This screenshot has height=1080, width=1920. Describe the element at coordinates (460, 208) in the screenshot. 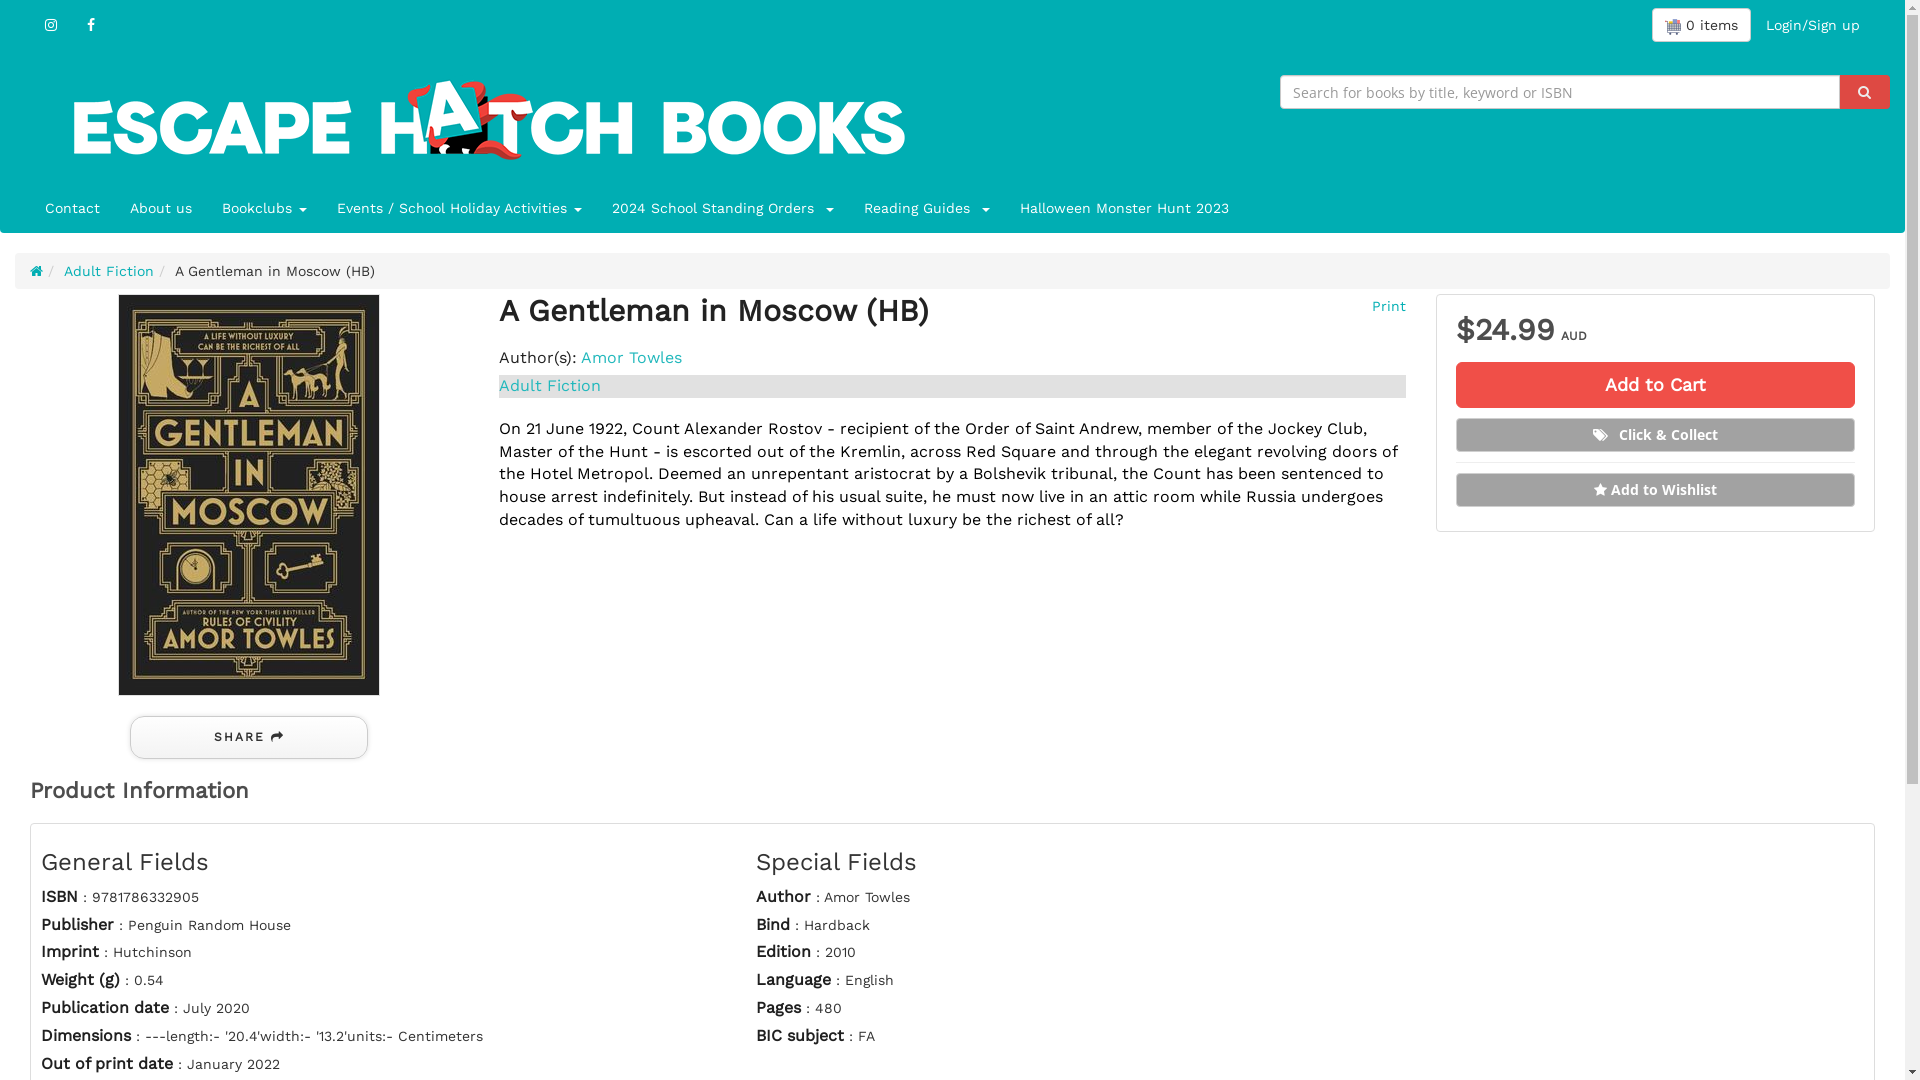

I see `Events / School Holiday Activities ` at that location.